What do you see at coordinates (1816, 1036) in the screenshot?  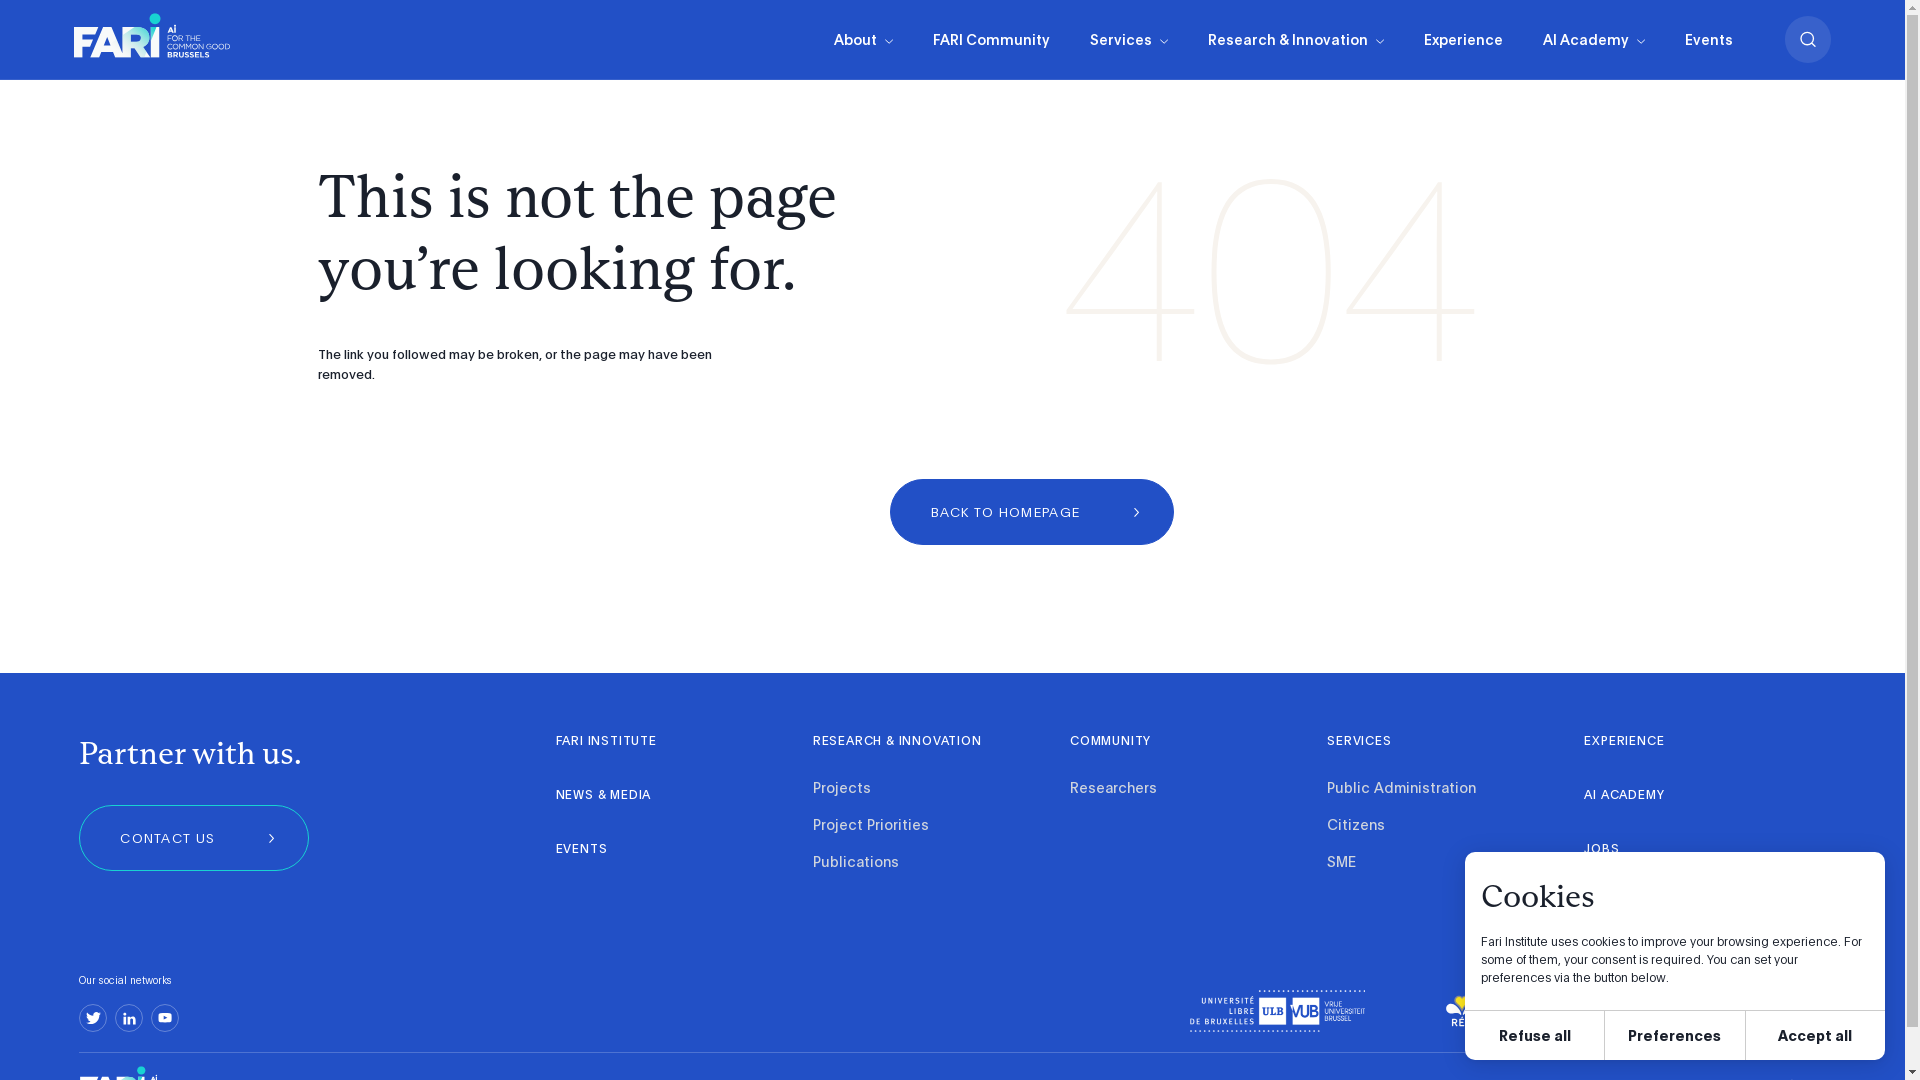 I see `Accept all` at bounding box center [1816, 1036].